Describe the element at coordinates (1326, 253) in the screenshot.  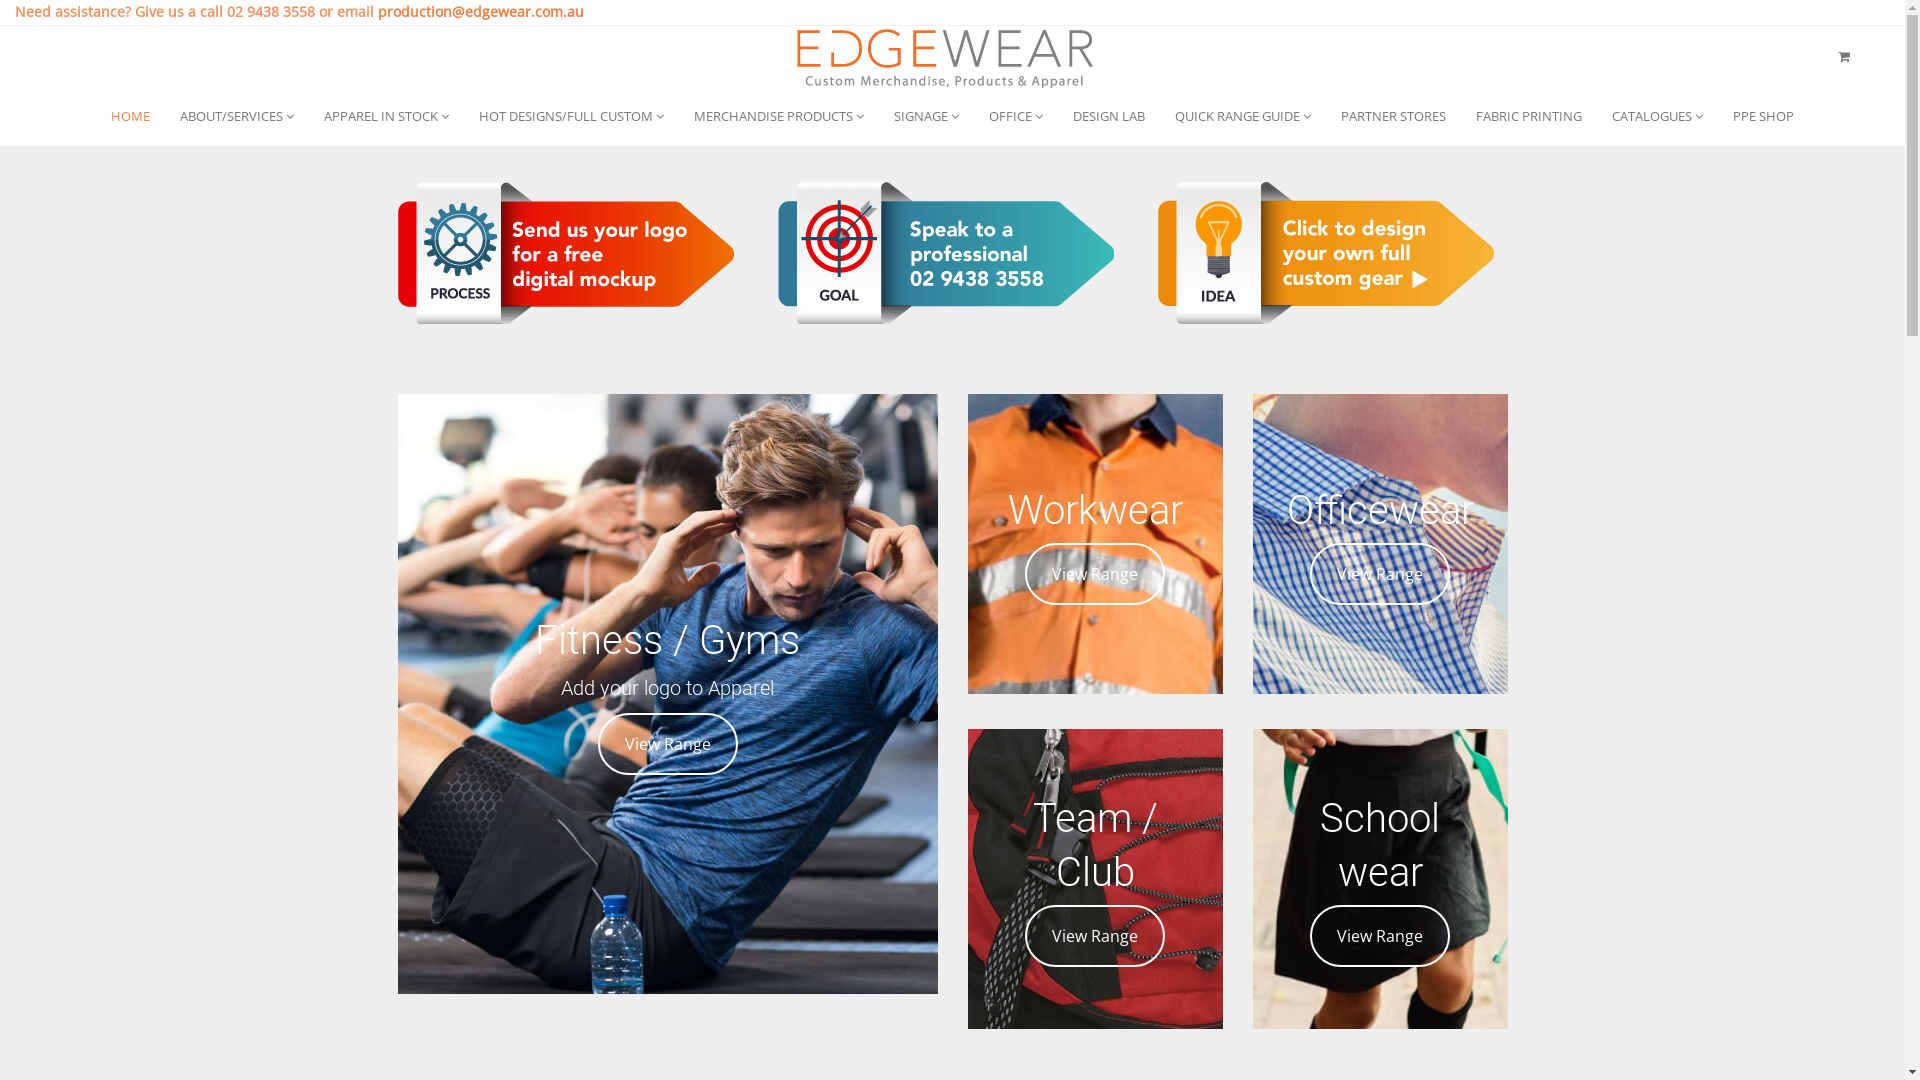
I see `idea-icon` at that location.